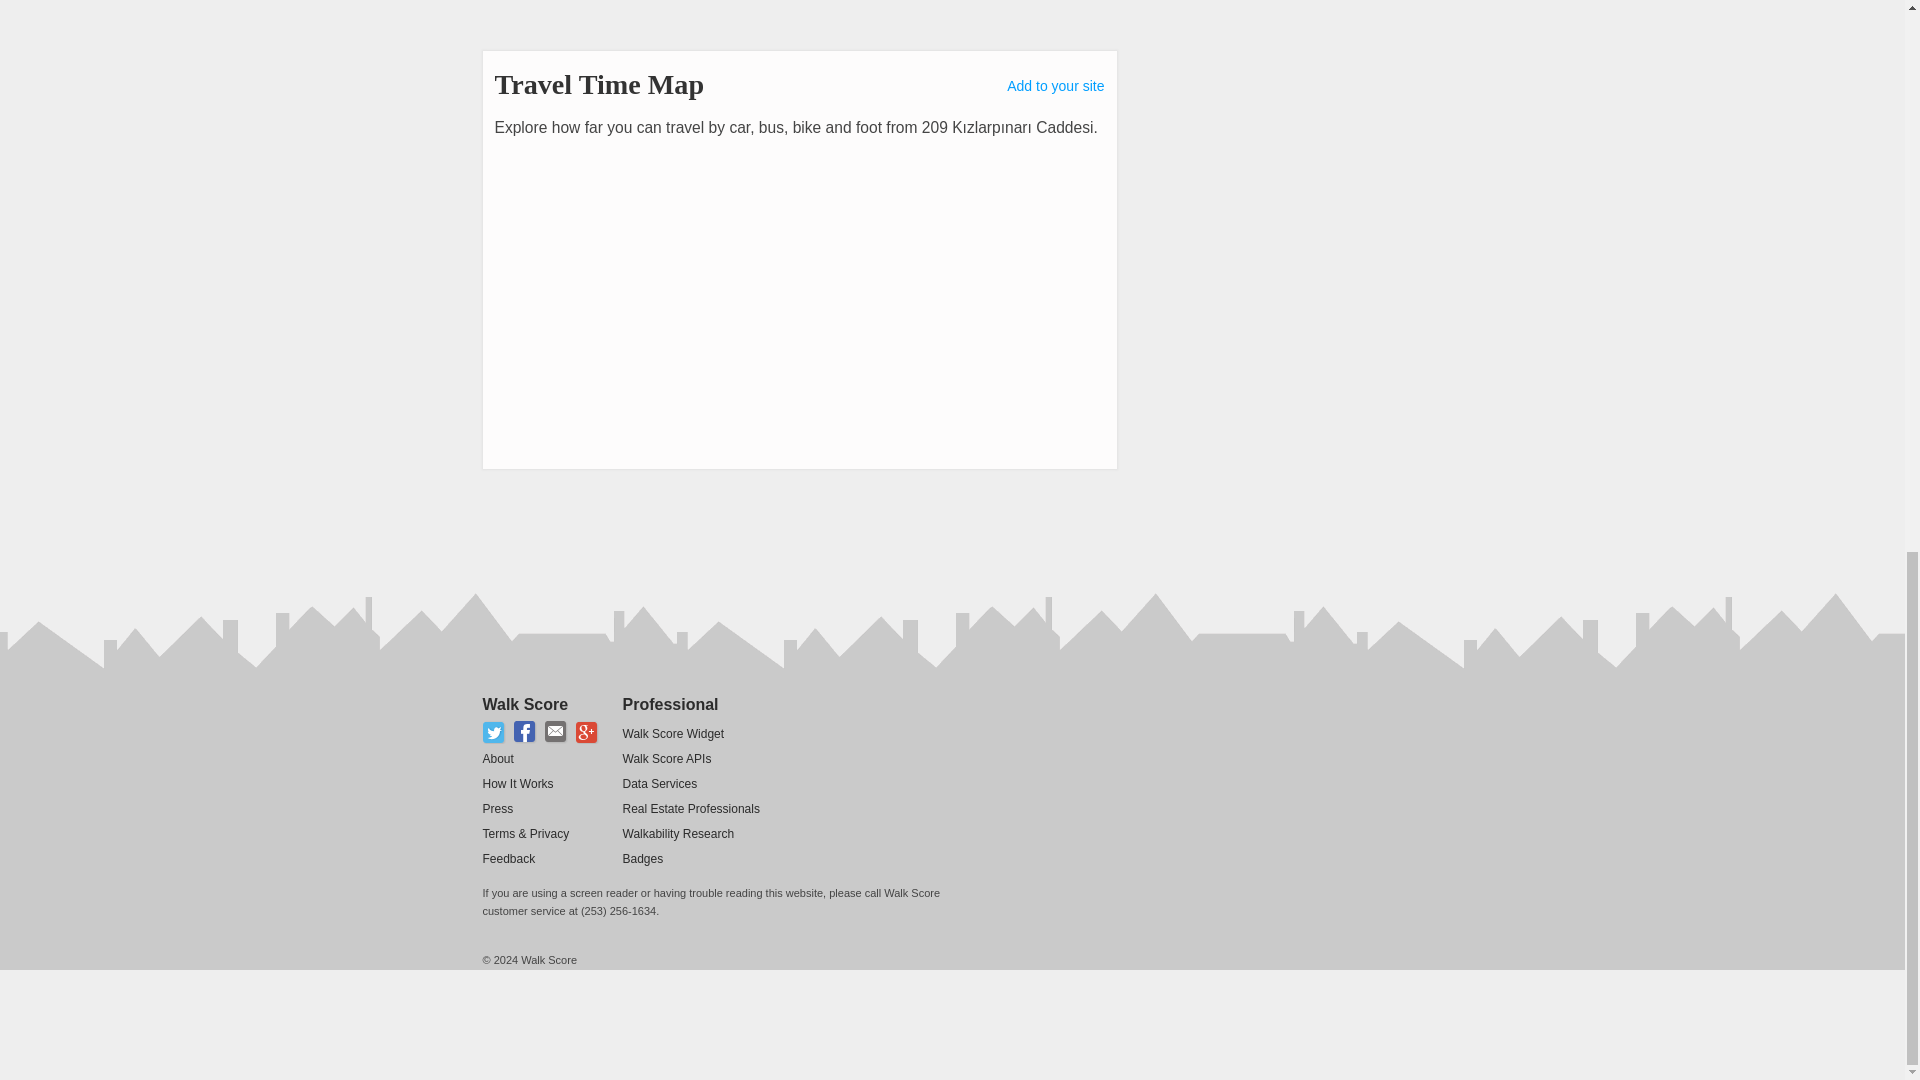  I want to click on Walk Score Widget, so click(672, 733).